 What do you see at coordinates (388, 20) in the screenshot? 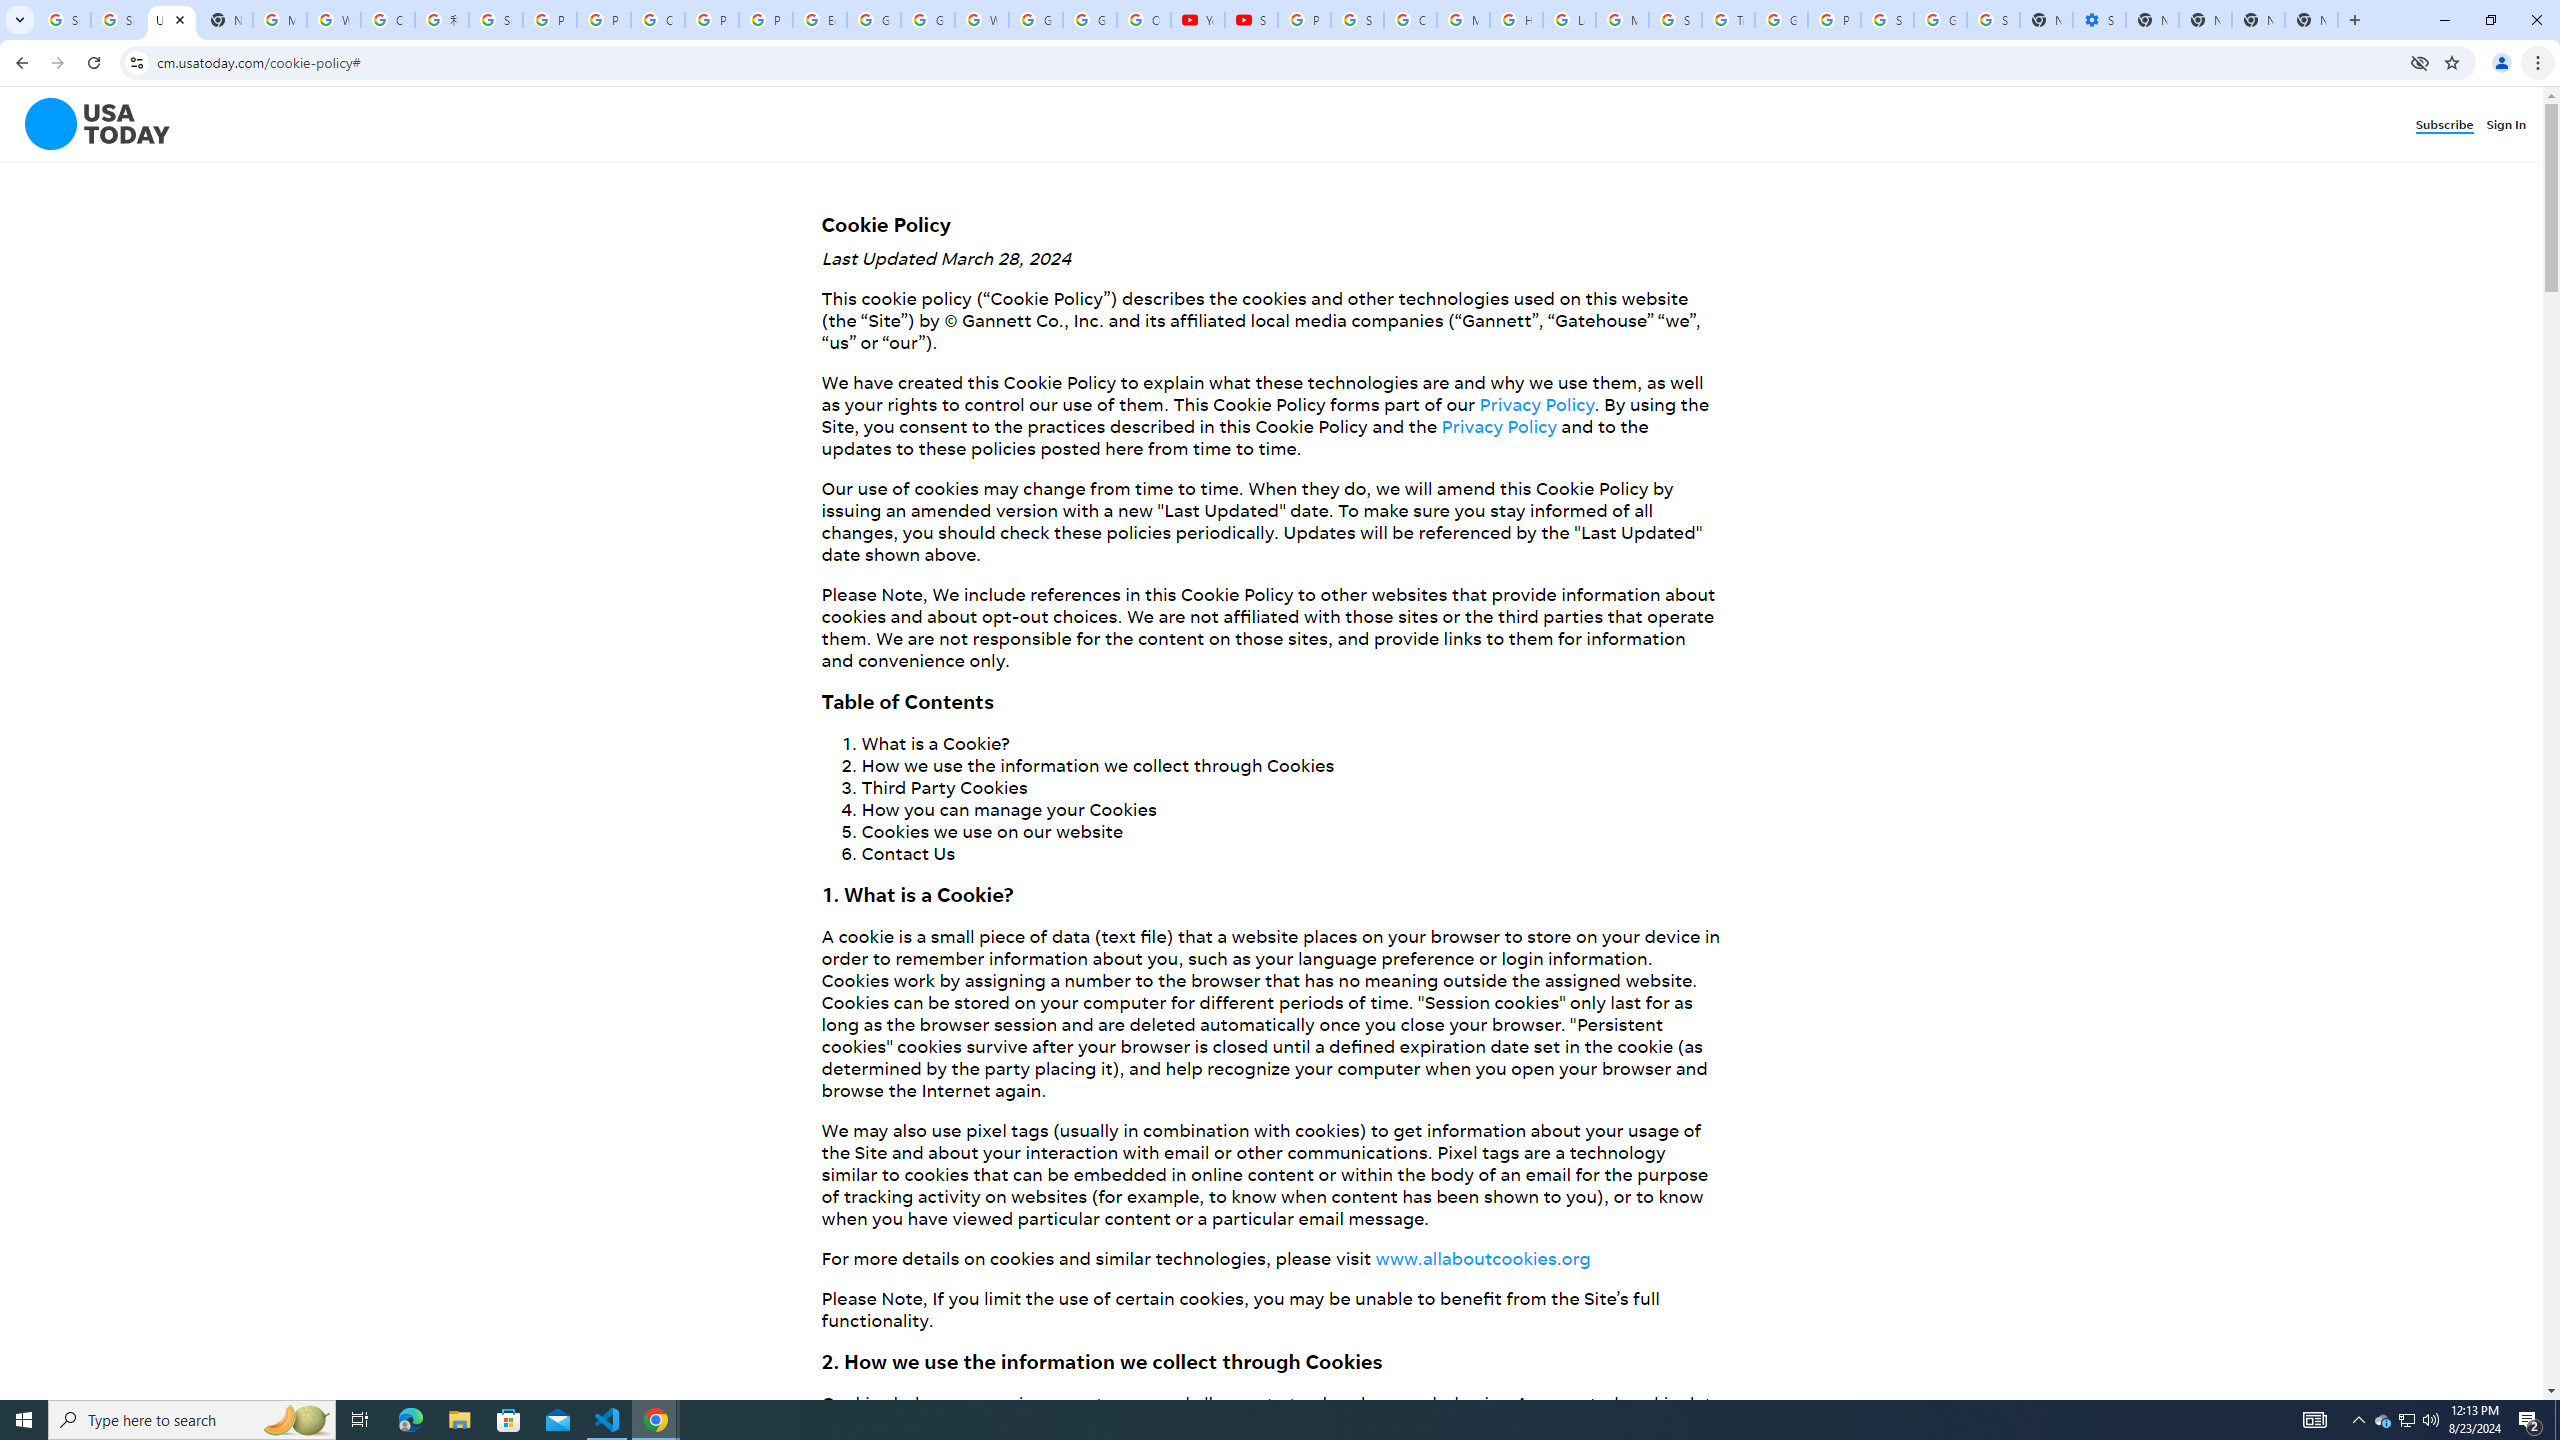
I see `Create your Google Account` at bounding box center [388, 20].